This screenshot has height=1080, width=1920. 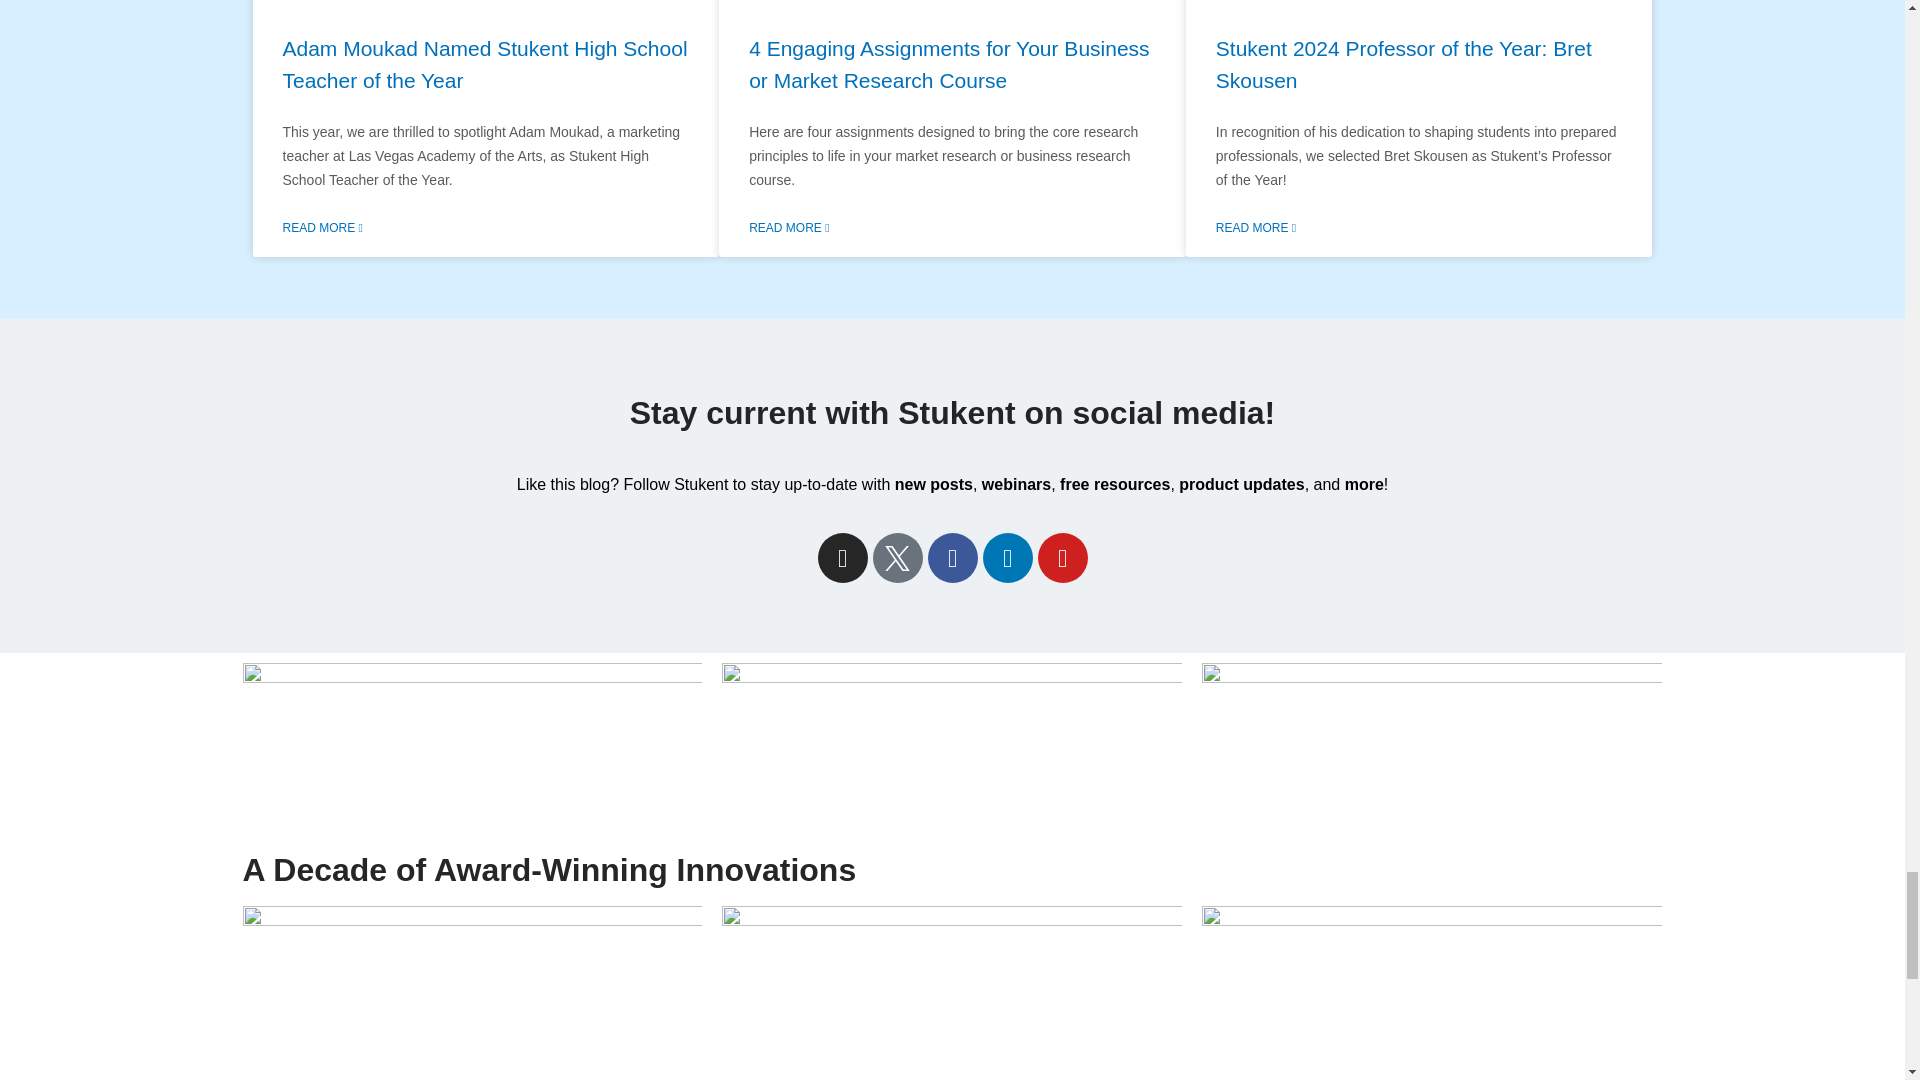 What do you see at coordinates (788, 228) in the screenshot?
I see `READ MORE` at bounding box center [788, 228].